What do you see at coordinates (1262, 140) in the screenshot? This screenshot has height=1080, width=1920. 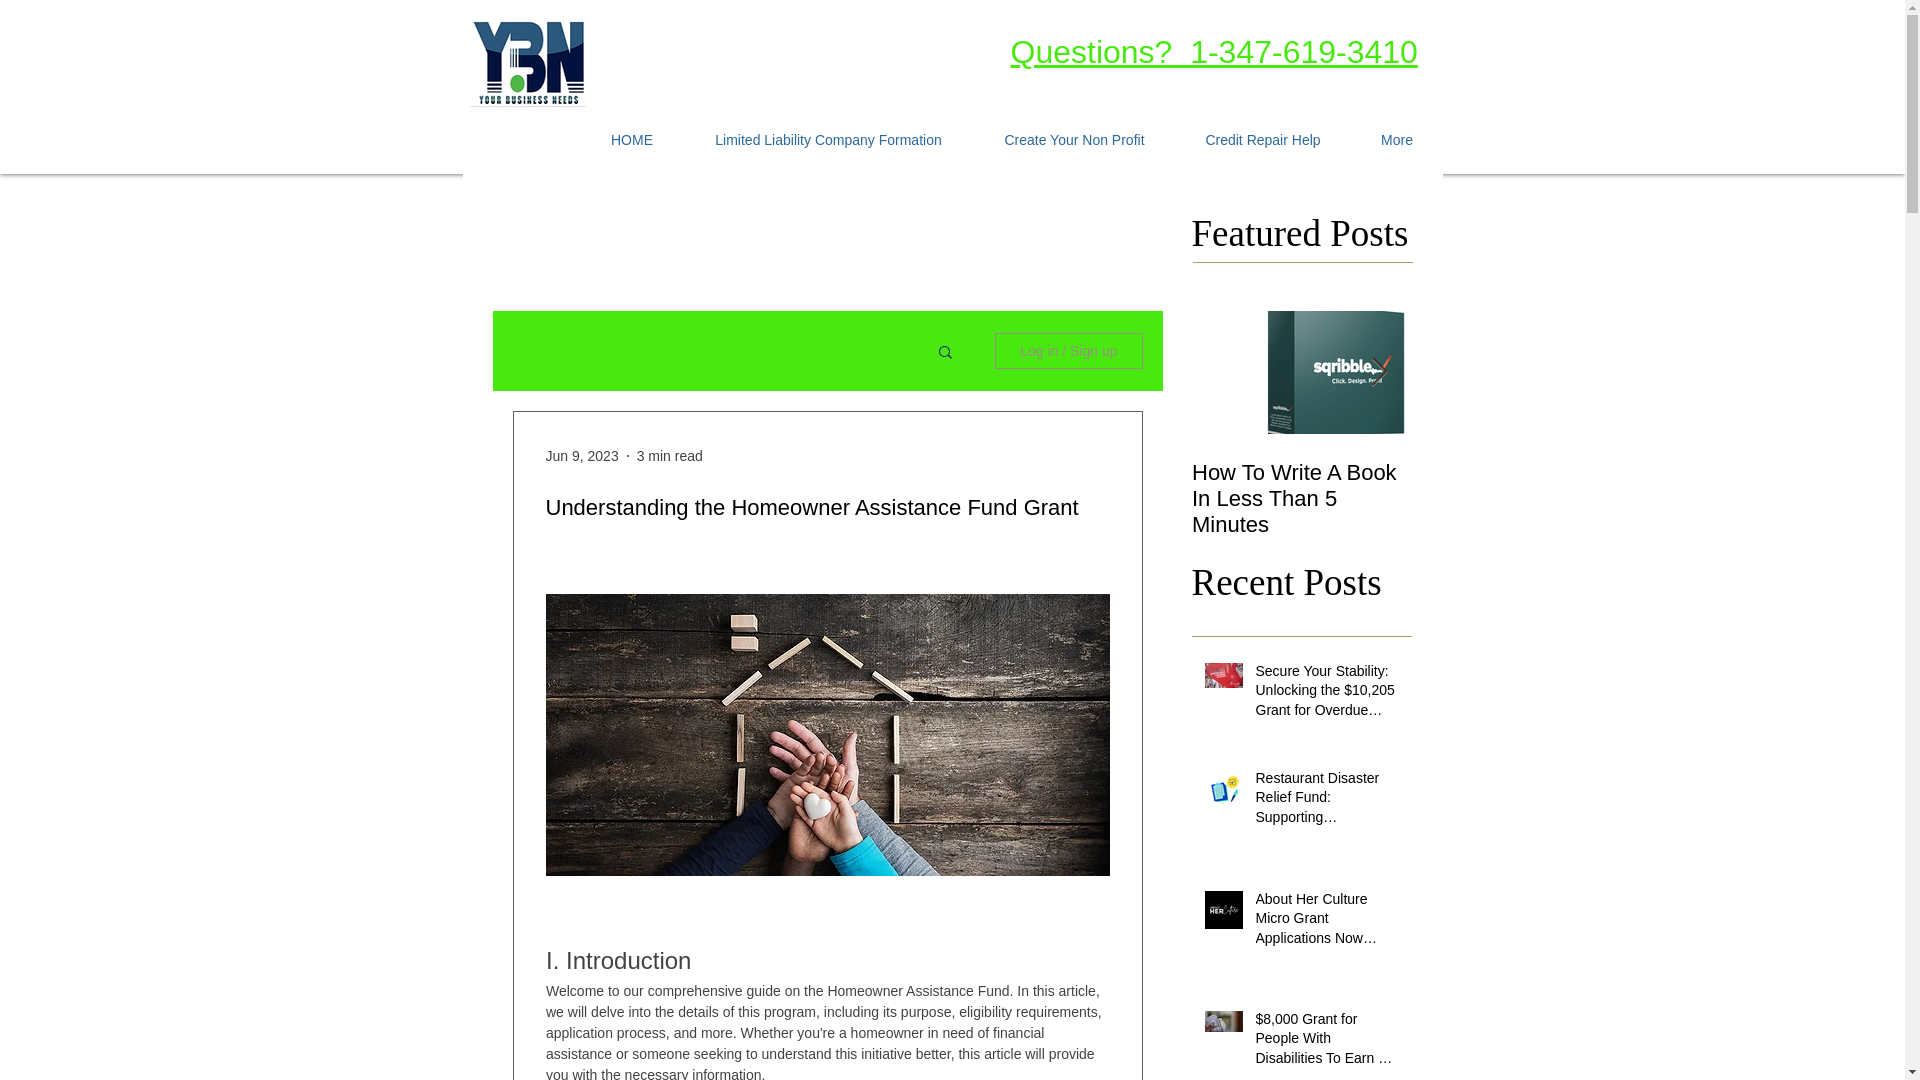 I see `Credit Repair Help` at bounding box center [1262, 140].